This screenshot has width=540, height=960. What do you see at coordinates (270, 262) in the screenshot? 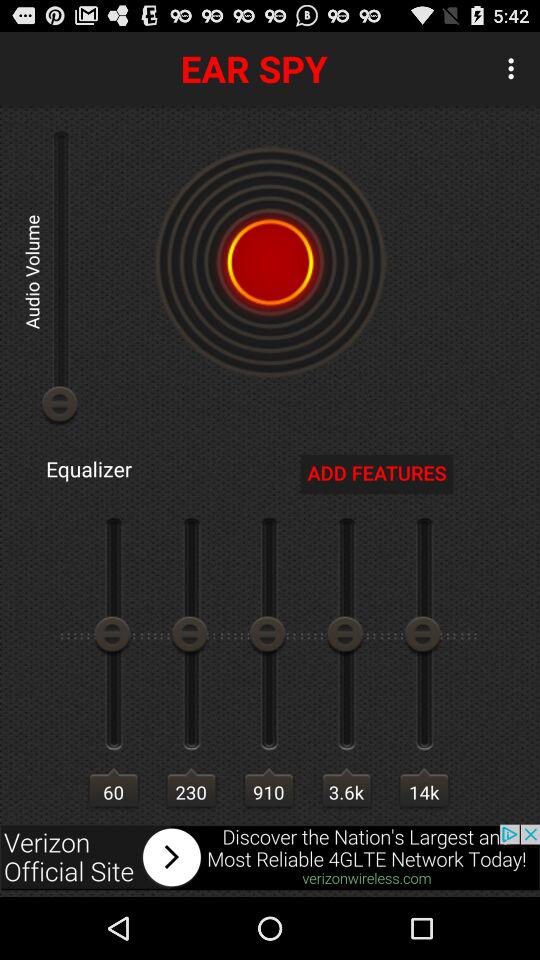
I see `turn on ear spy` at bounding box center [270, 262].